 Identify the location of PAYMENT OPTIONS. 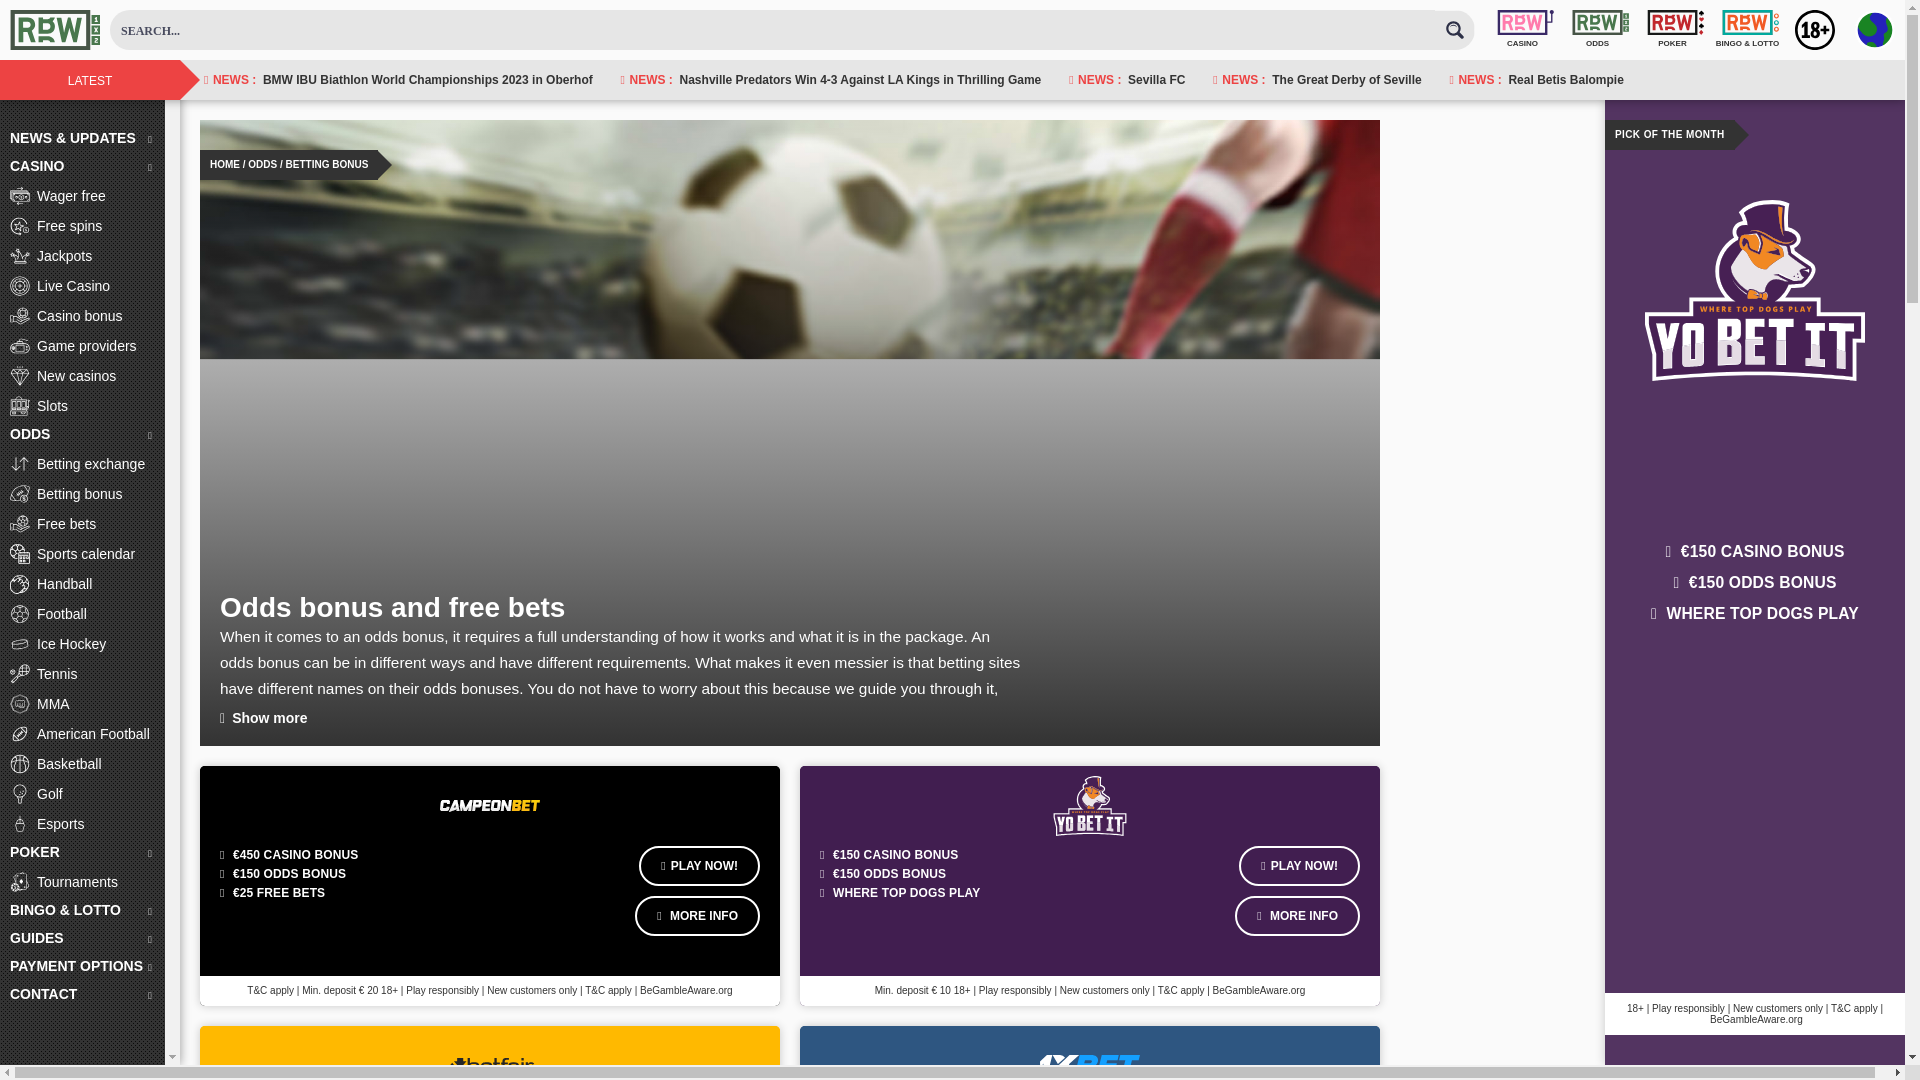
(82, 966).